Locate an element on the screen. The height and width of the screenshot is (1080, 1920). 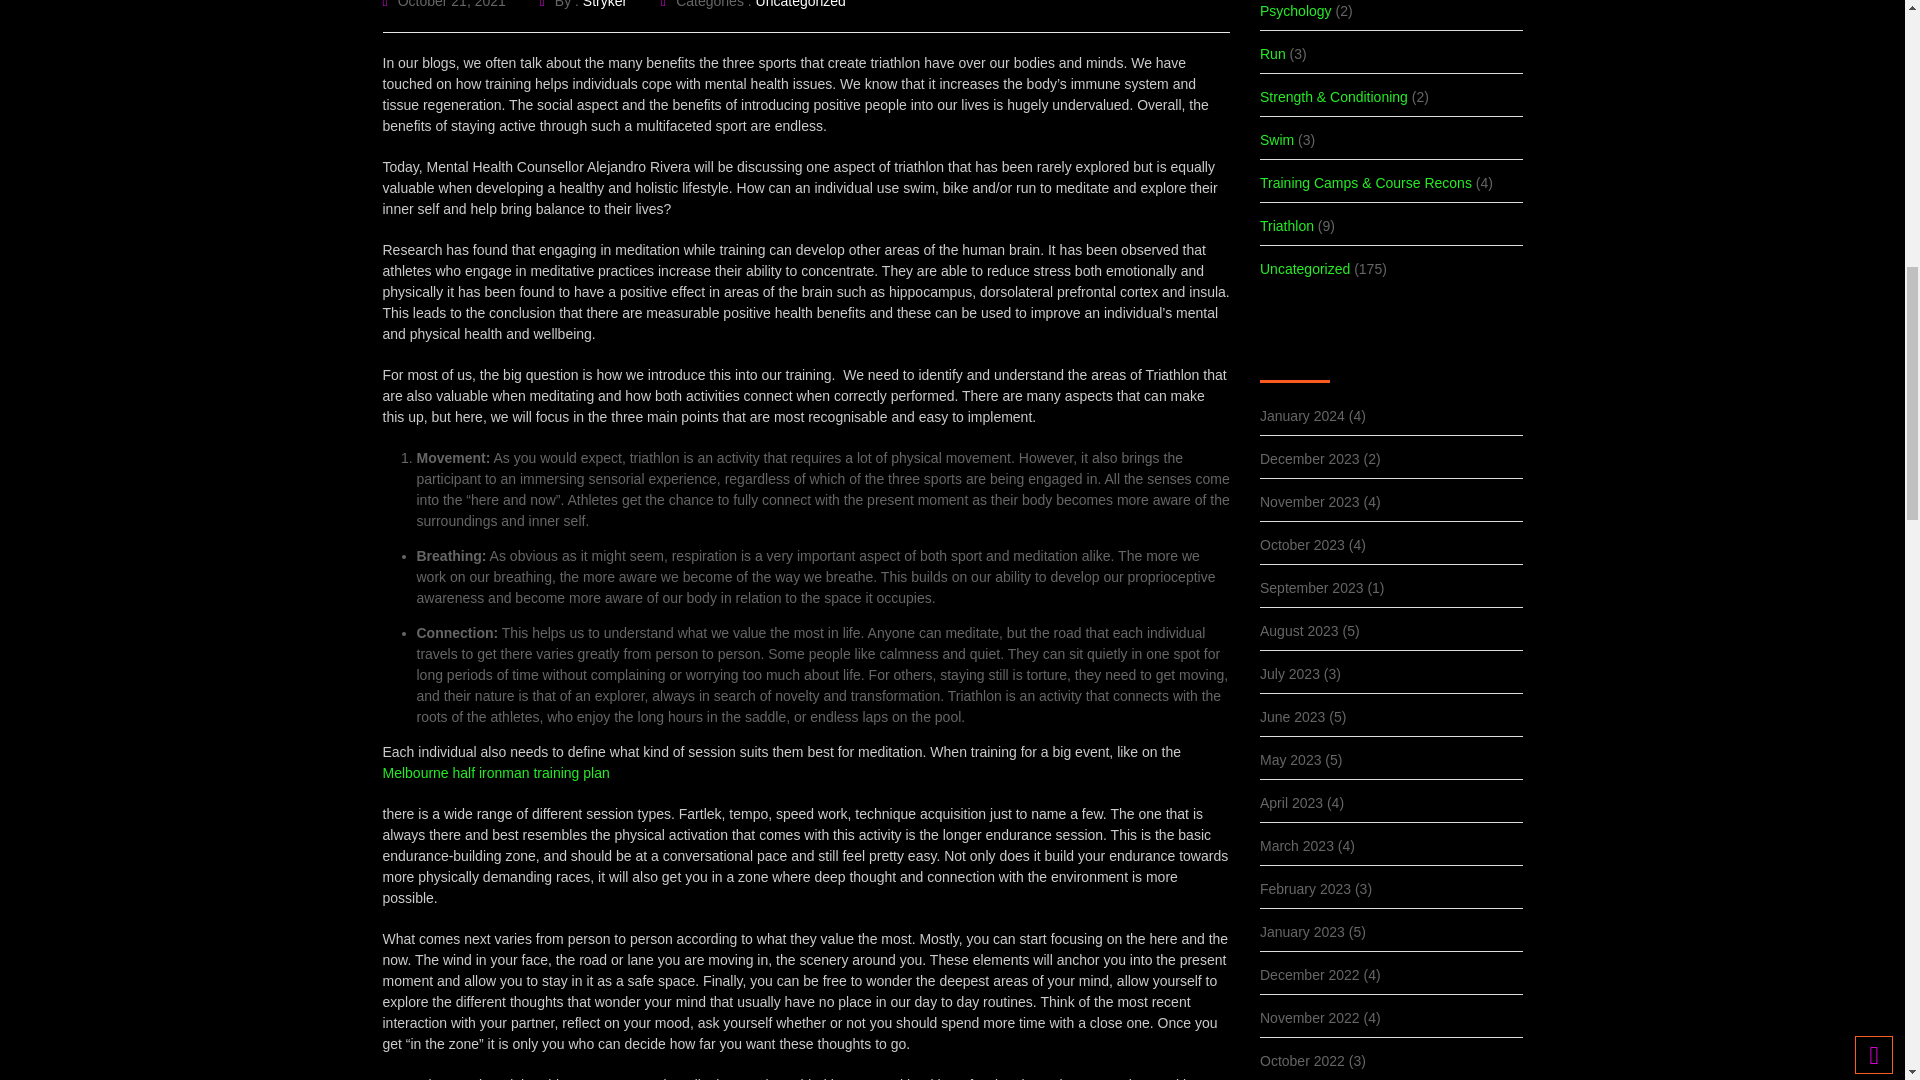
Psychology is located at coordinates (1296, 15).